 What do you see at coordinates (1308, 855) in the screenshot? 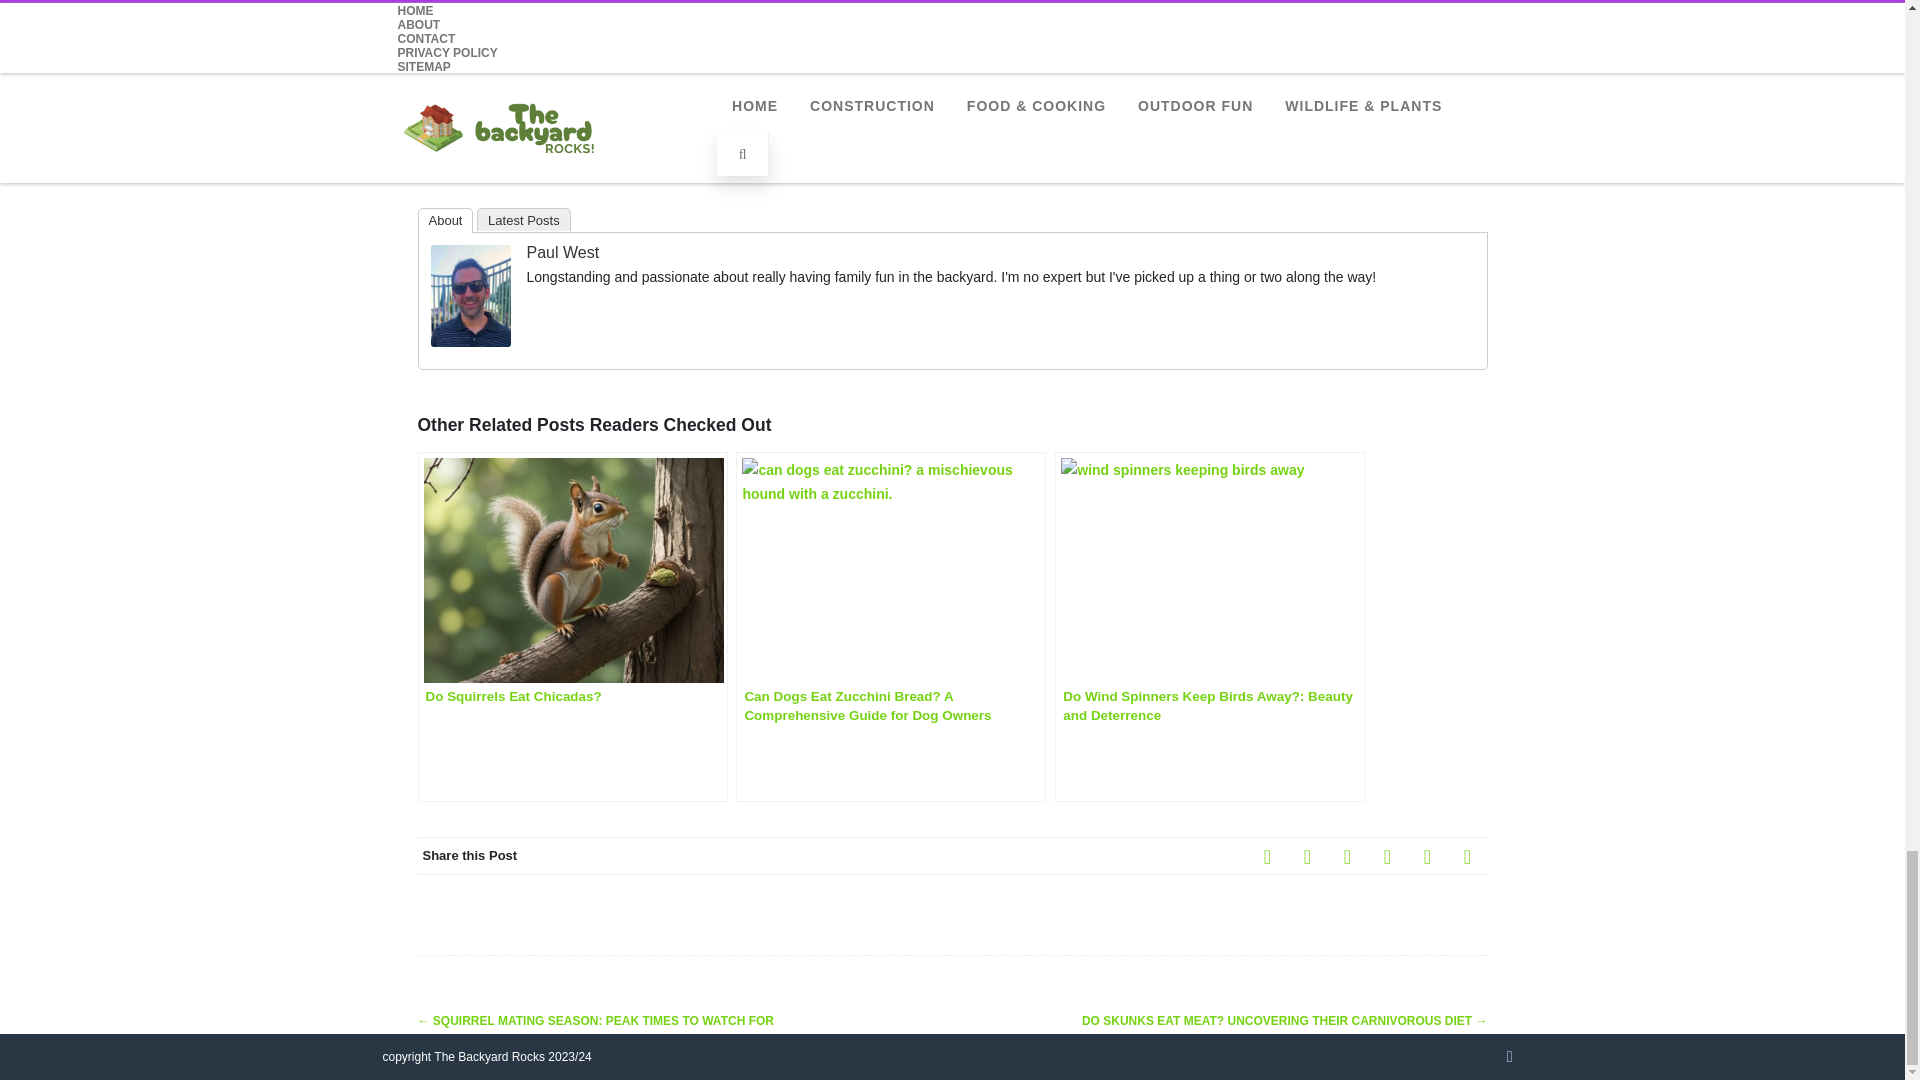
I see `Twitter` at bounding box center [1308, 855].